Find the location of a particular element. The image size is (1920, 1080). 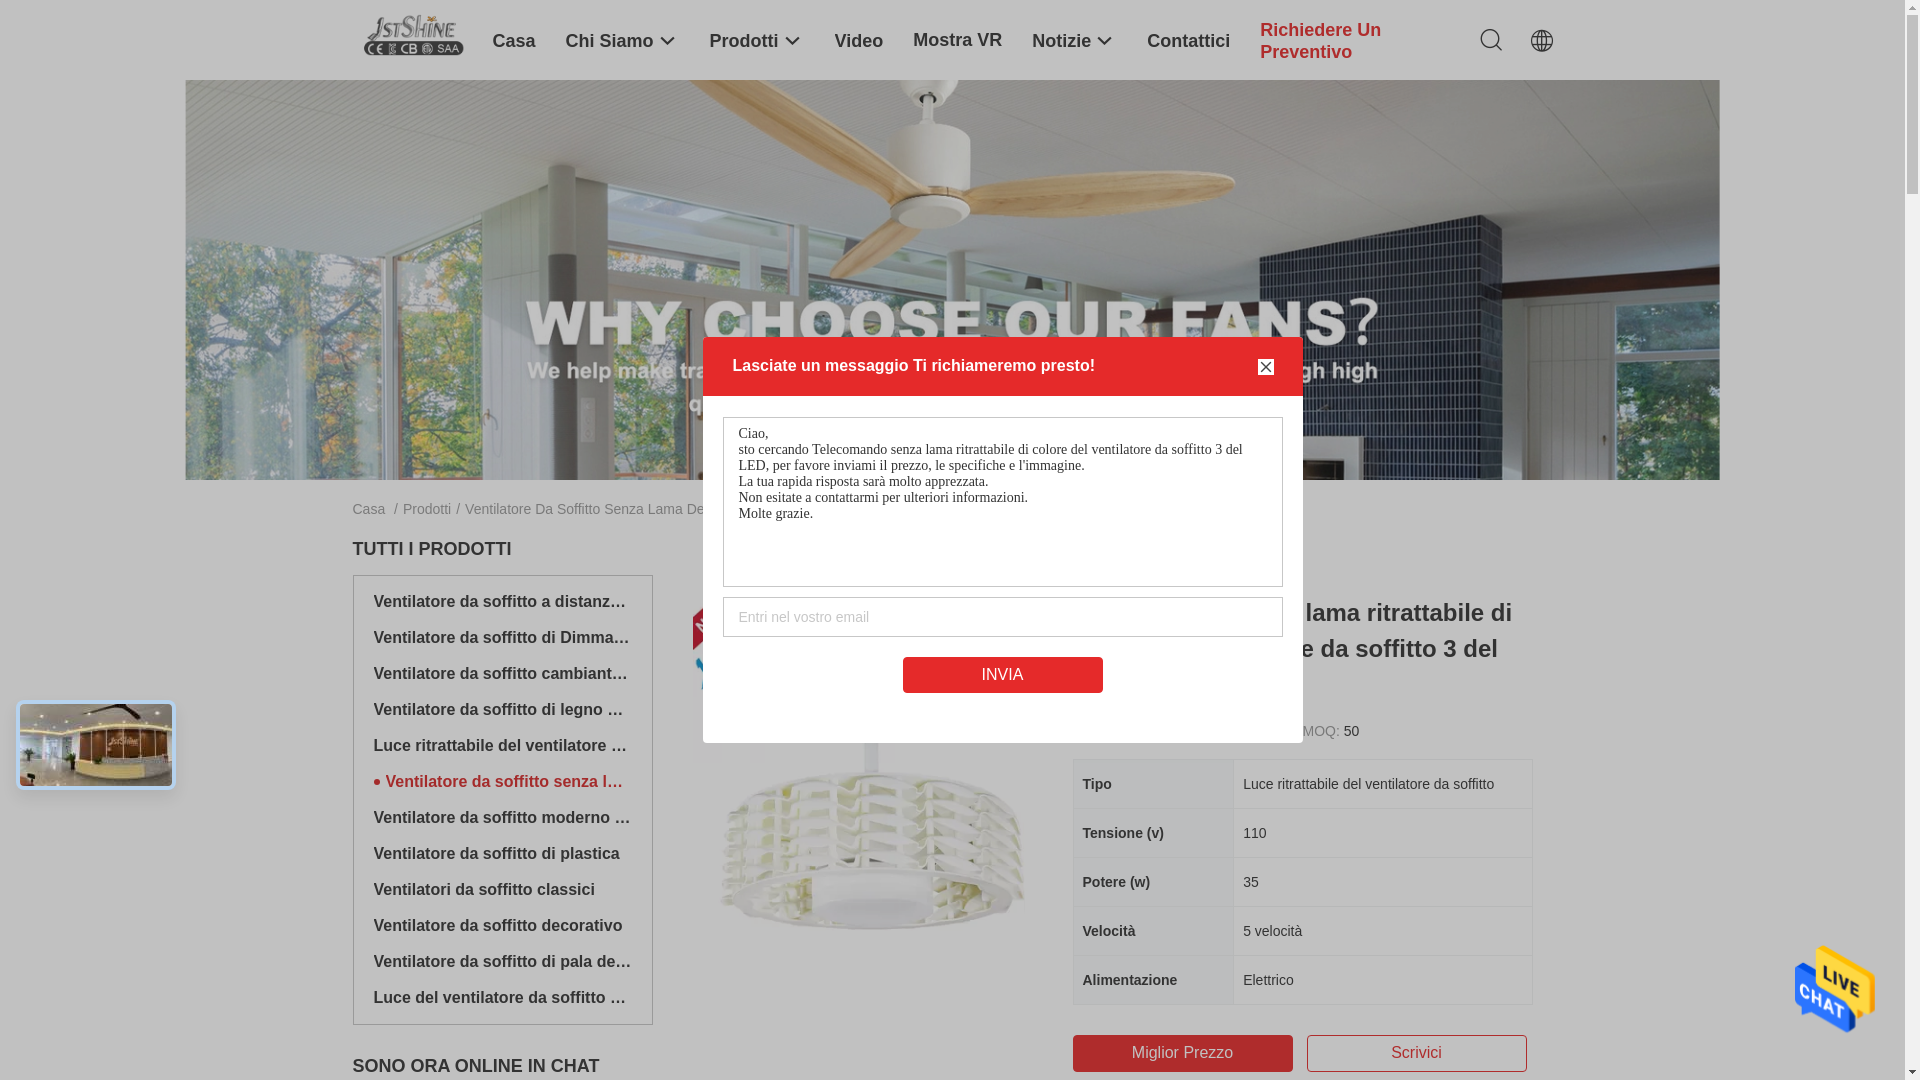

Casa is located at coordinates (368, 509).